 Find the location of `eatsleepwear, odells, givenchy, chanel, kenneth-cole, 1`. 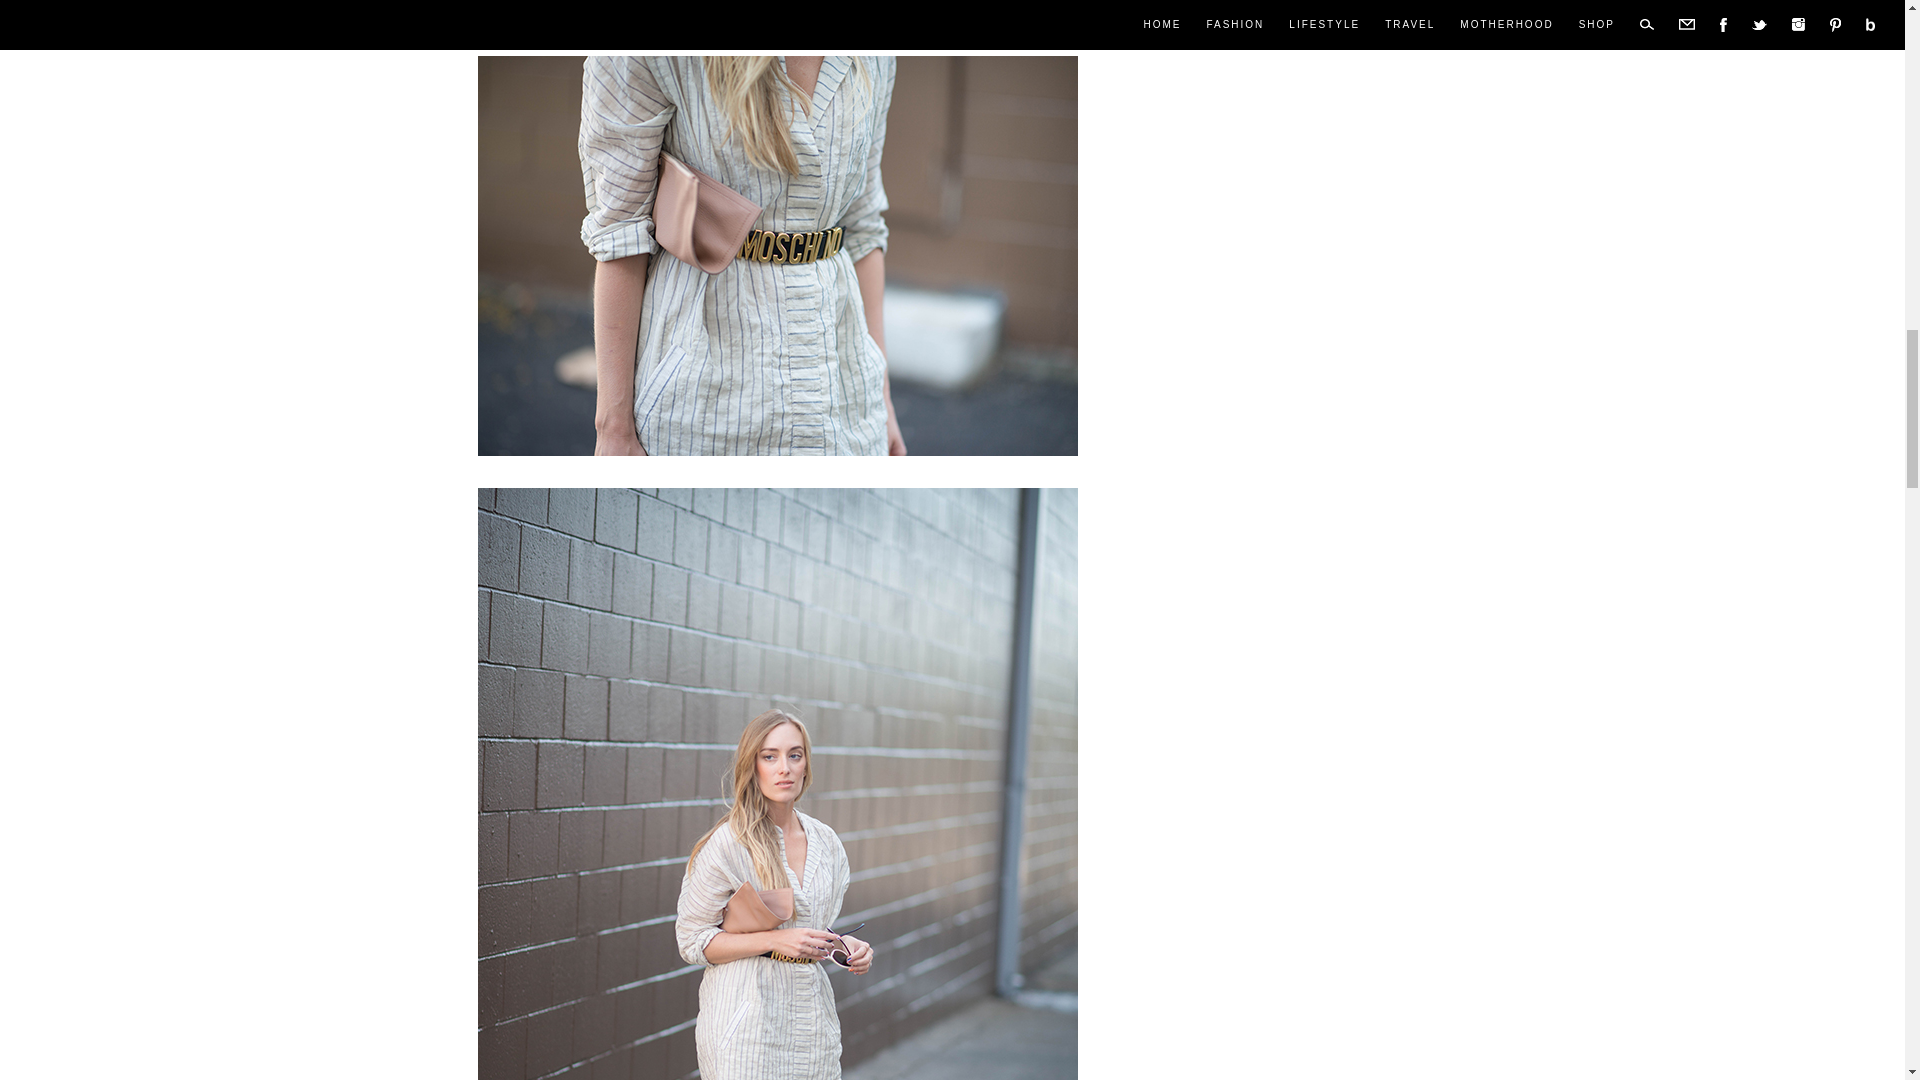

eatsleepwear, odells, givenchy, chanel, kenneth-cole, 1 is located at coordinates (778, 11).